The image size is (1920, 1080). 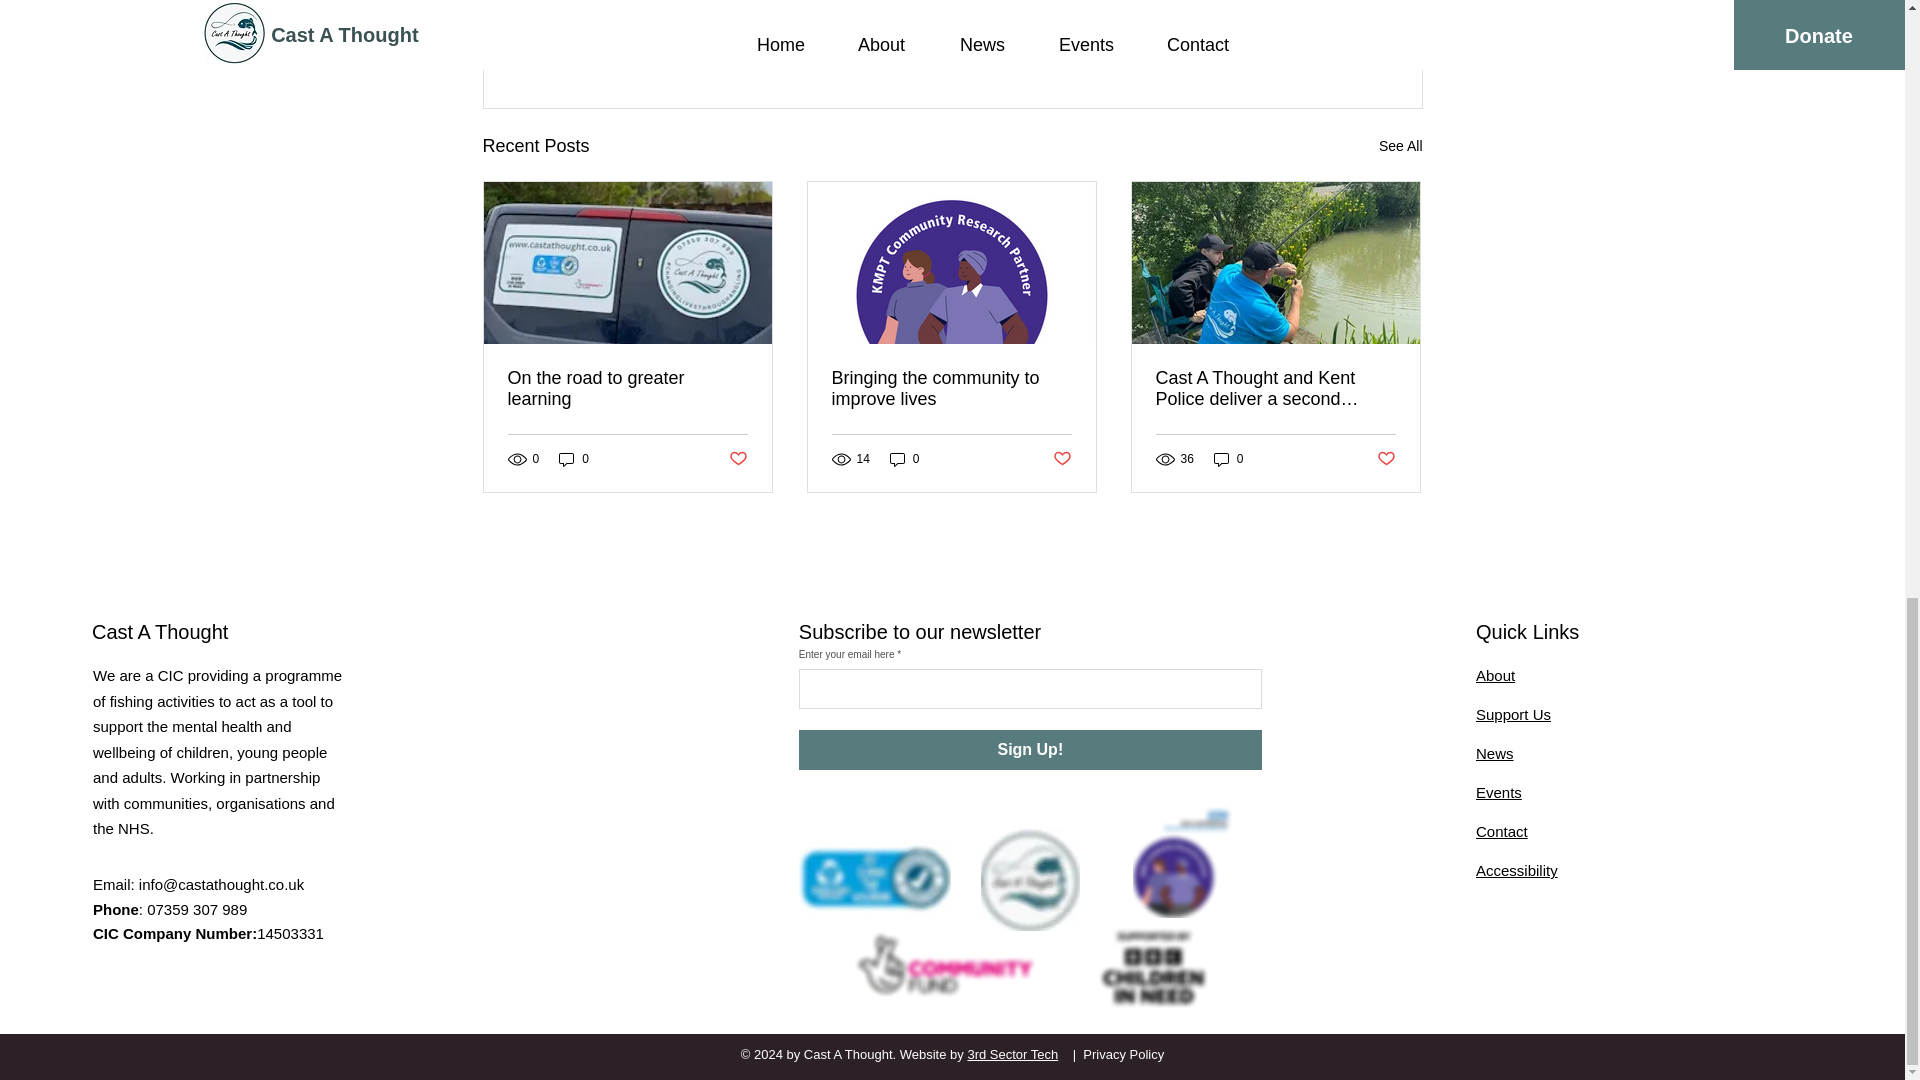 I want to click on 07359 307 989, so click(x=197, y=909).